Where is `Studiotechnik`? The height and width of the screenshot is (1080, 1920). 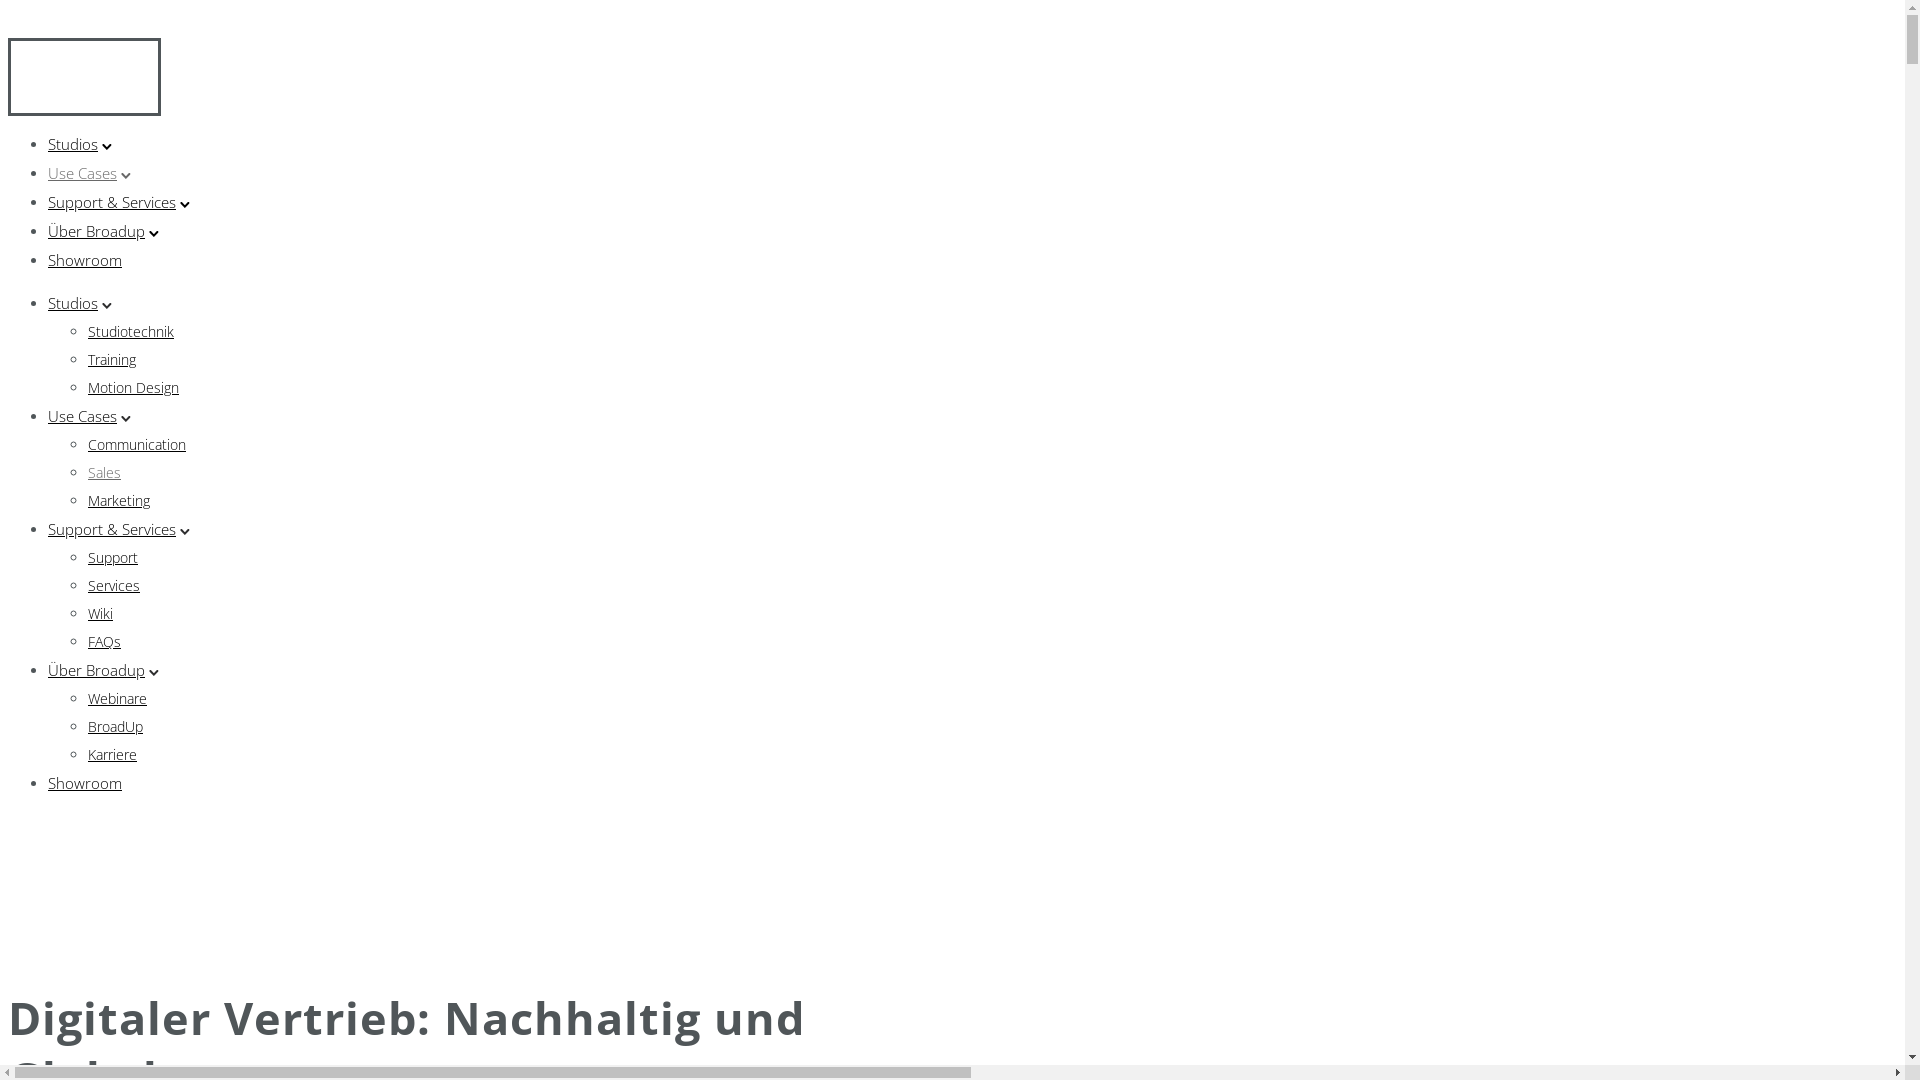 Studiotechnik is located at coordinates (131, 332).